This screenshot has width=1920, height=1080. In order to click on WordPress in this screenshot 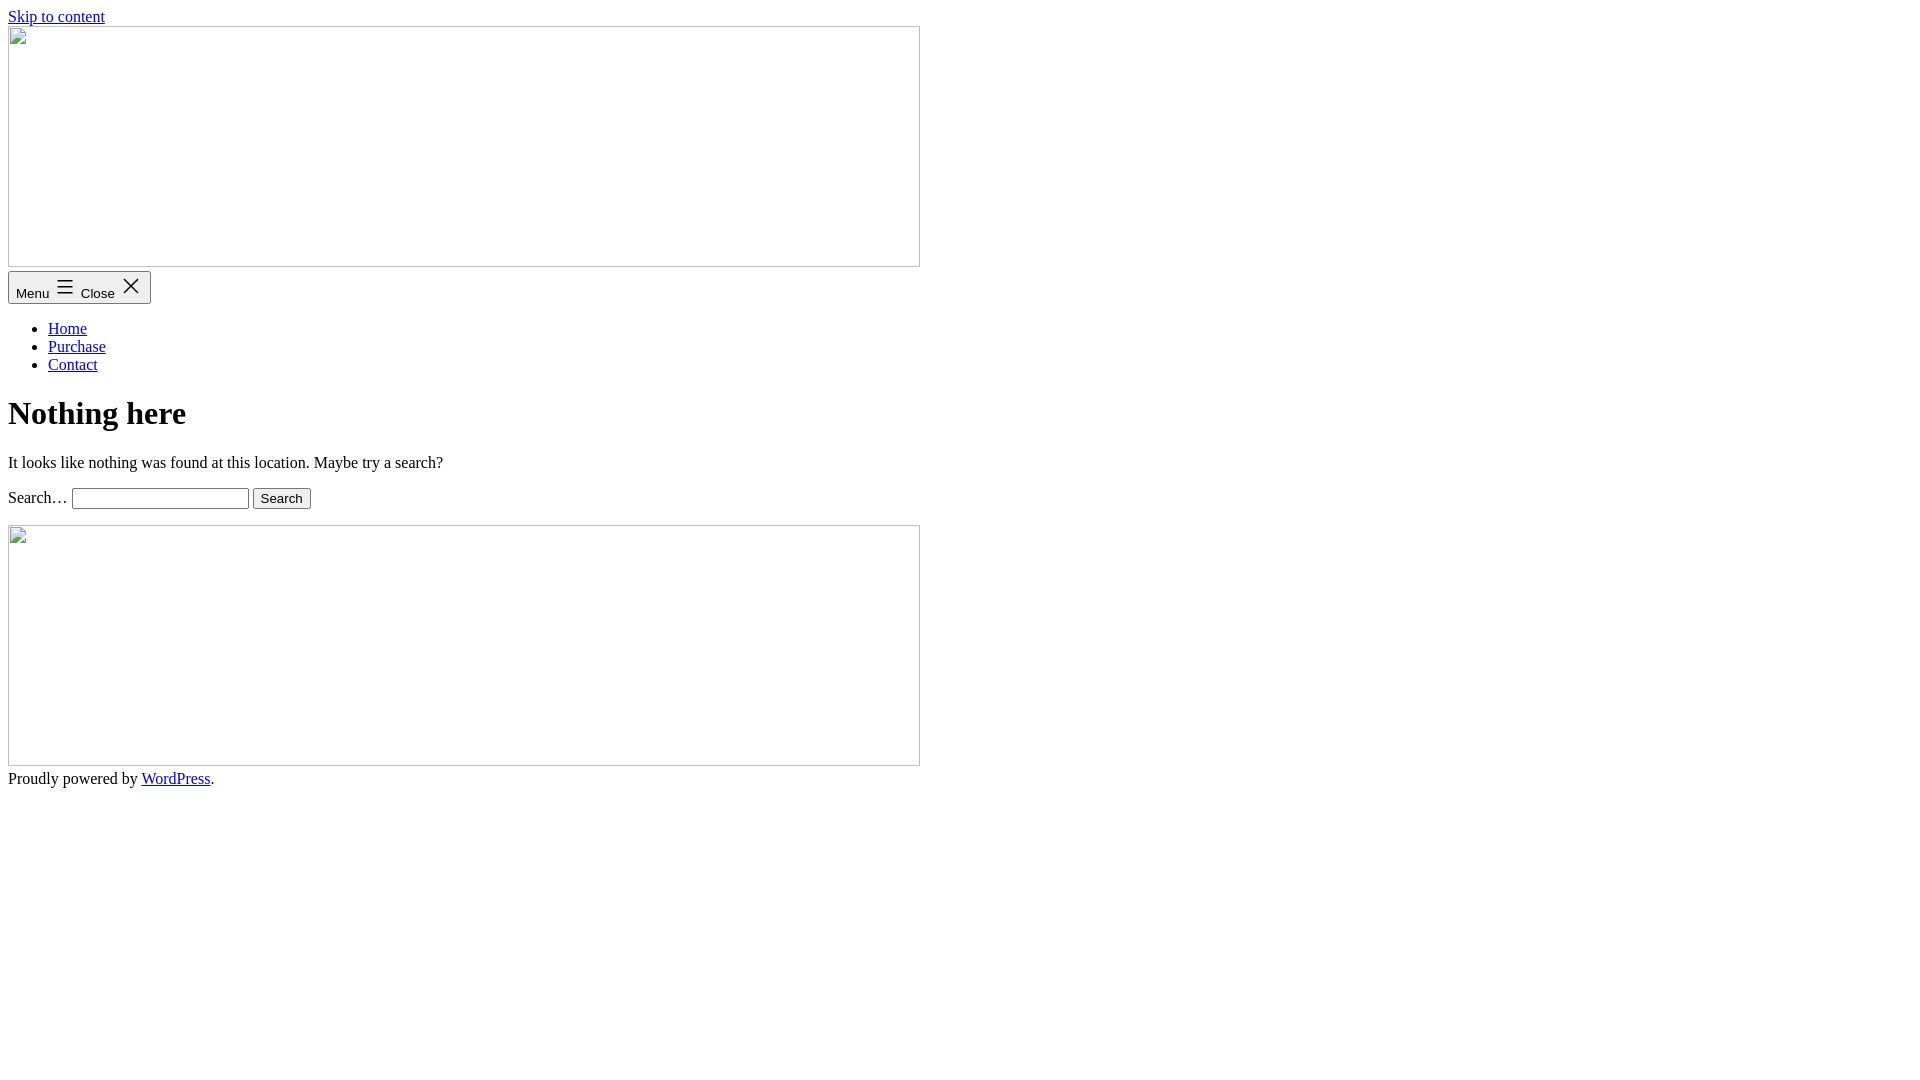, I will do `click(176, 778)`.